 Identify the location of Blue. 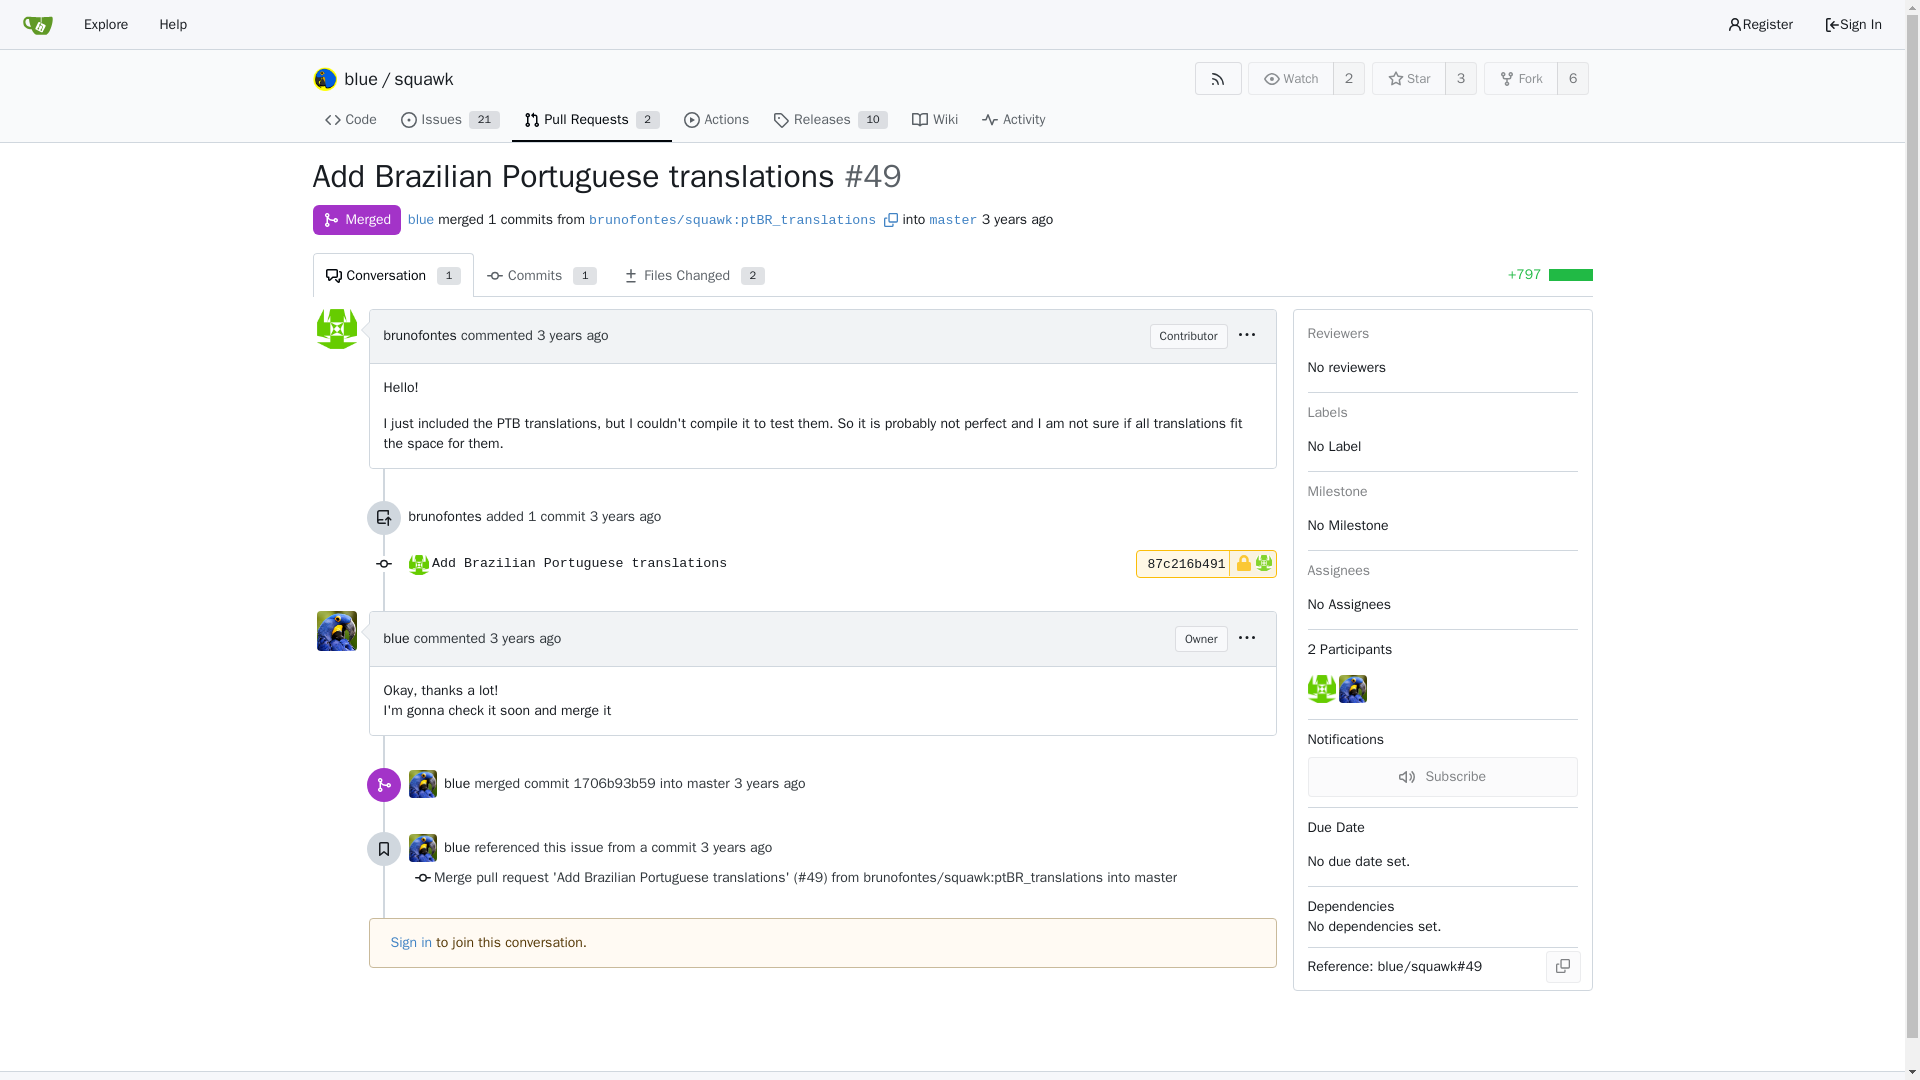
(830, 120).